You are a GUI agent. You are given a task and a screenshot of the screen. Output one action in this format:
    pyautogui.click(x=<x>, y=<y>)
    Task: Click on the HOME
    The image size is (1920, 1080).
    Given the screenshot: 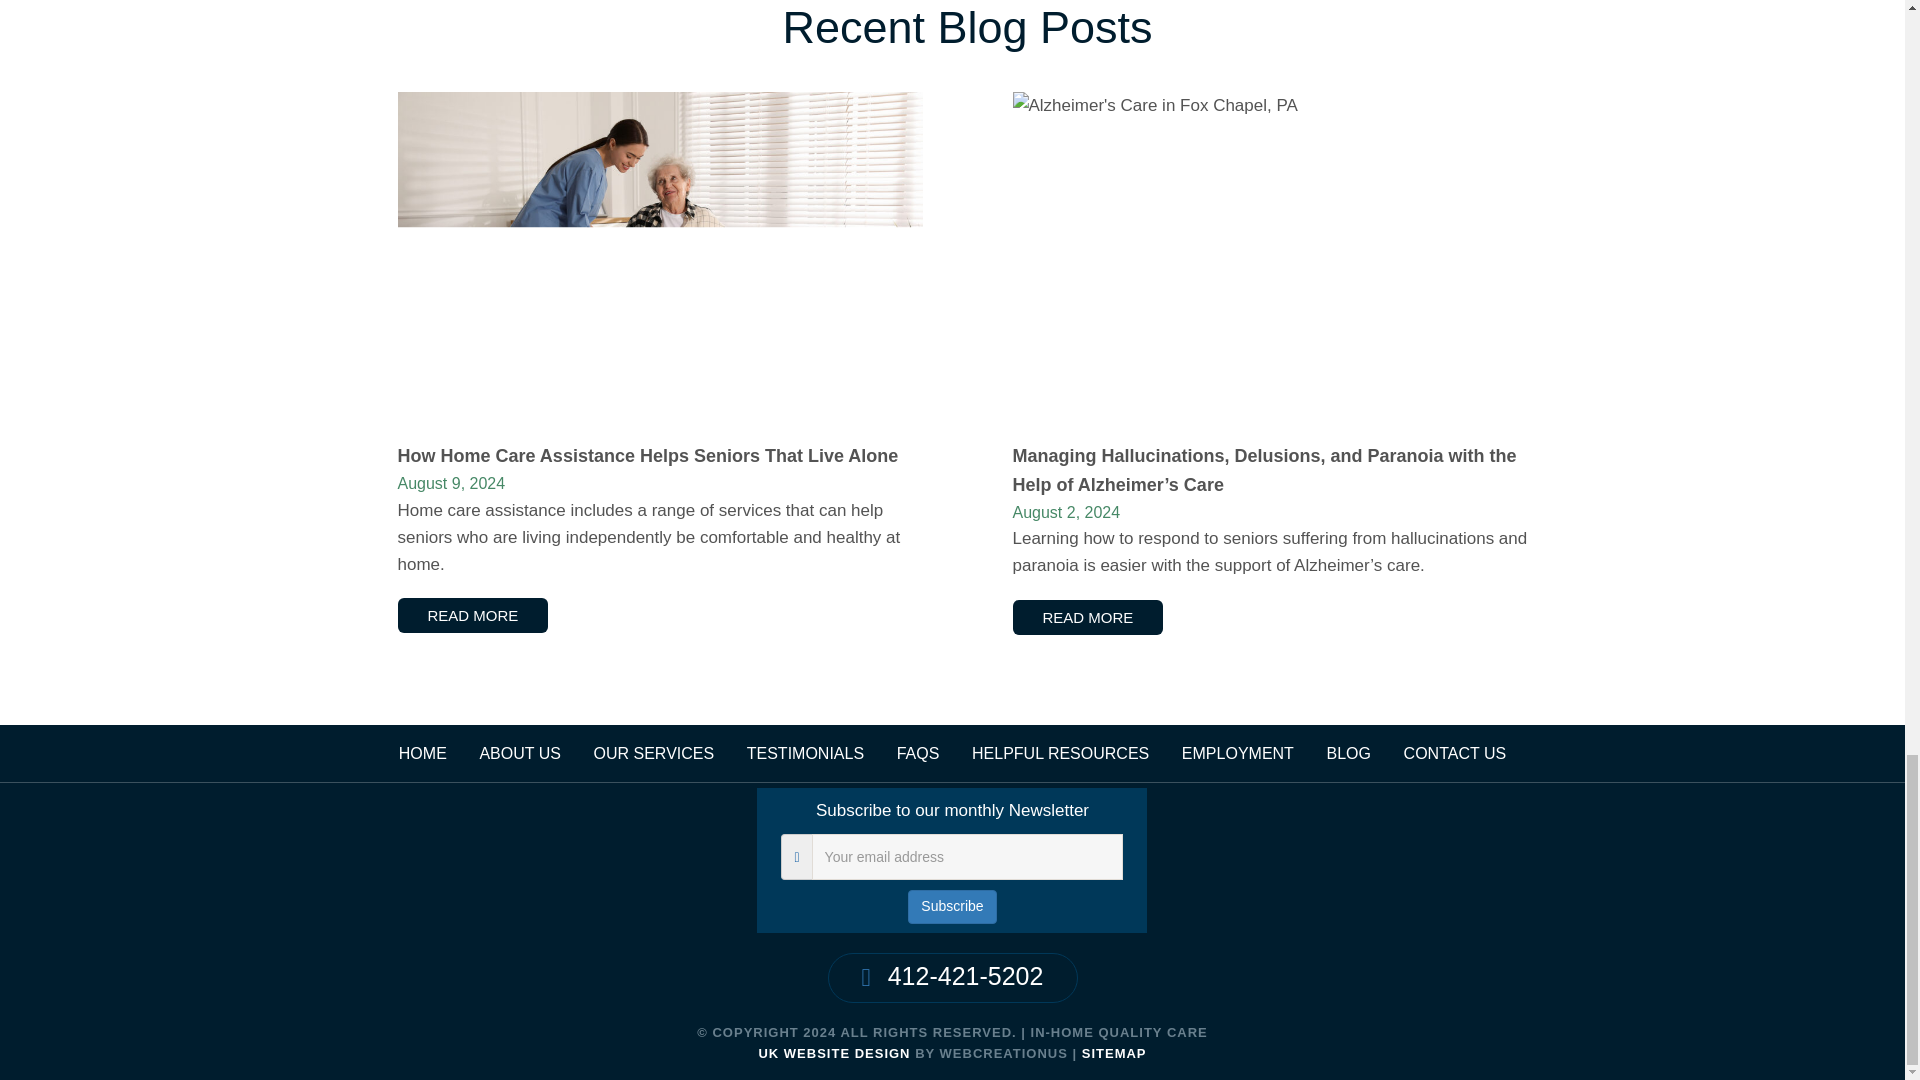 What is the action you would take?
    pyautogui.click(x=423, y=754)
    